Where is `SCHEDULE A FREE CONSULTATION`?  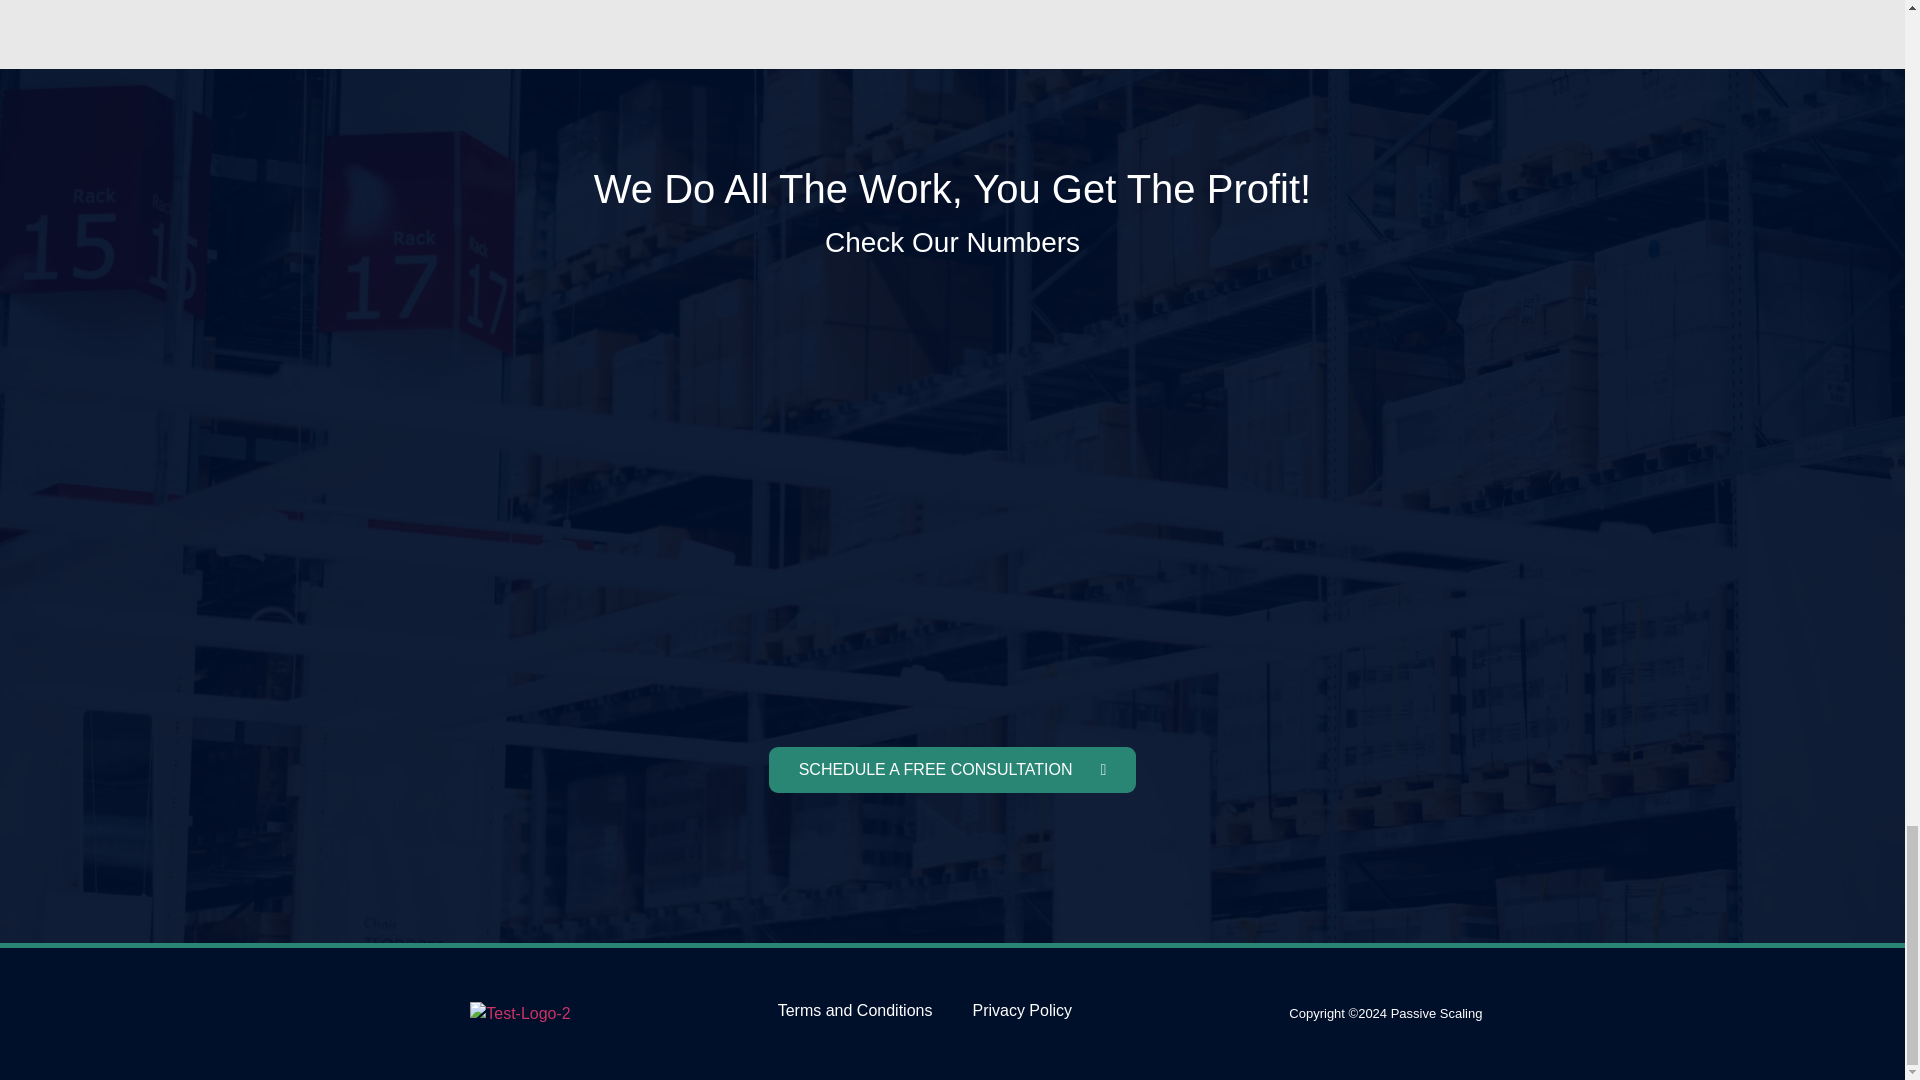 SCHEDULE A FREE CONSULTATION is located at coordinates (952, 770).